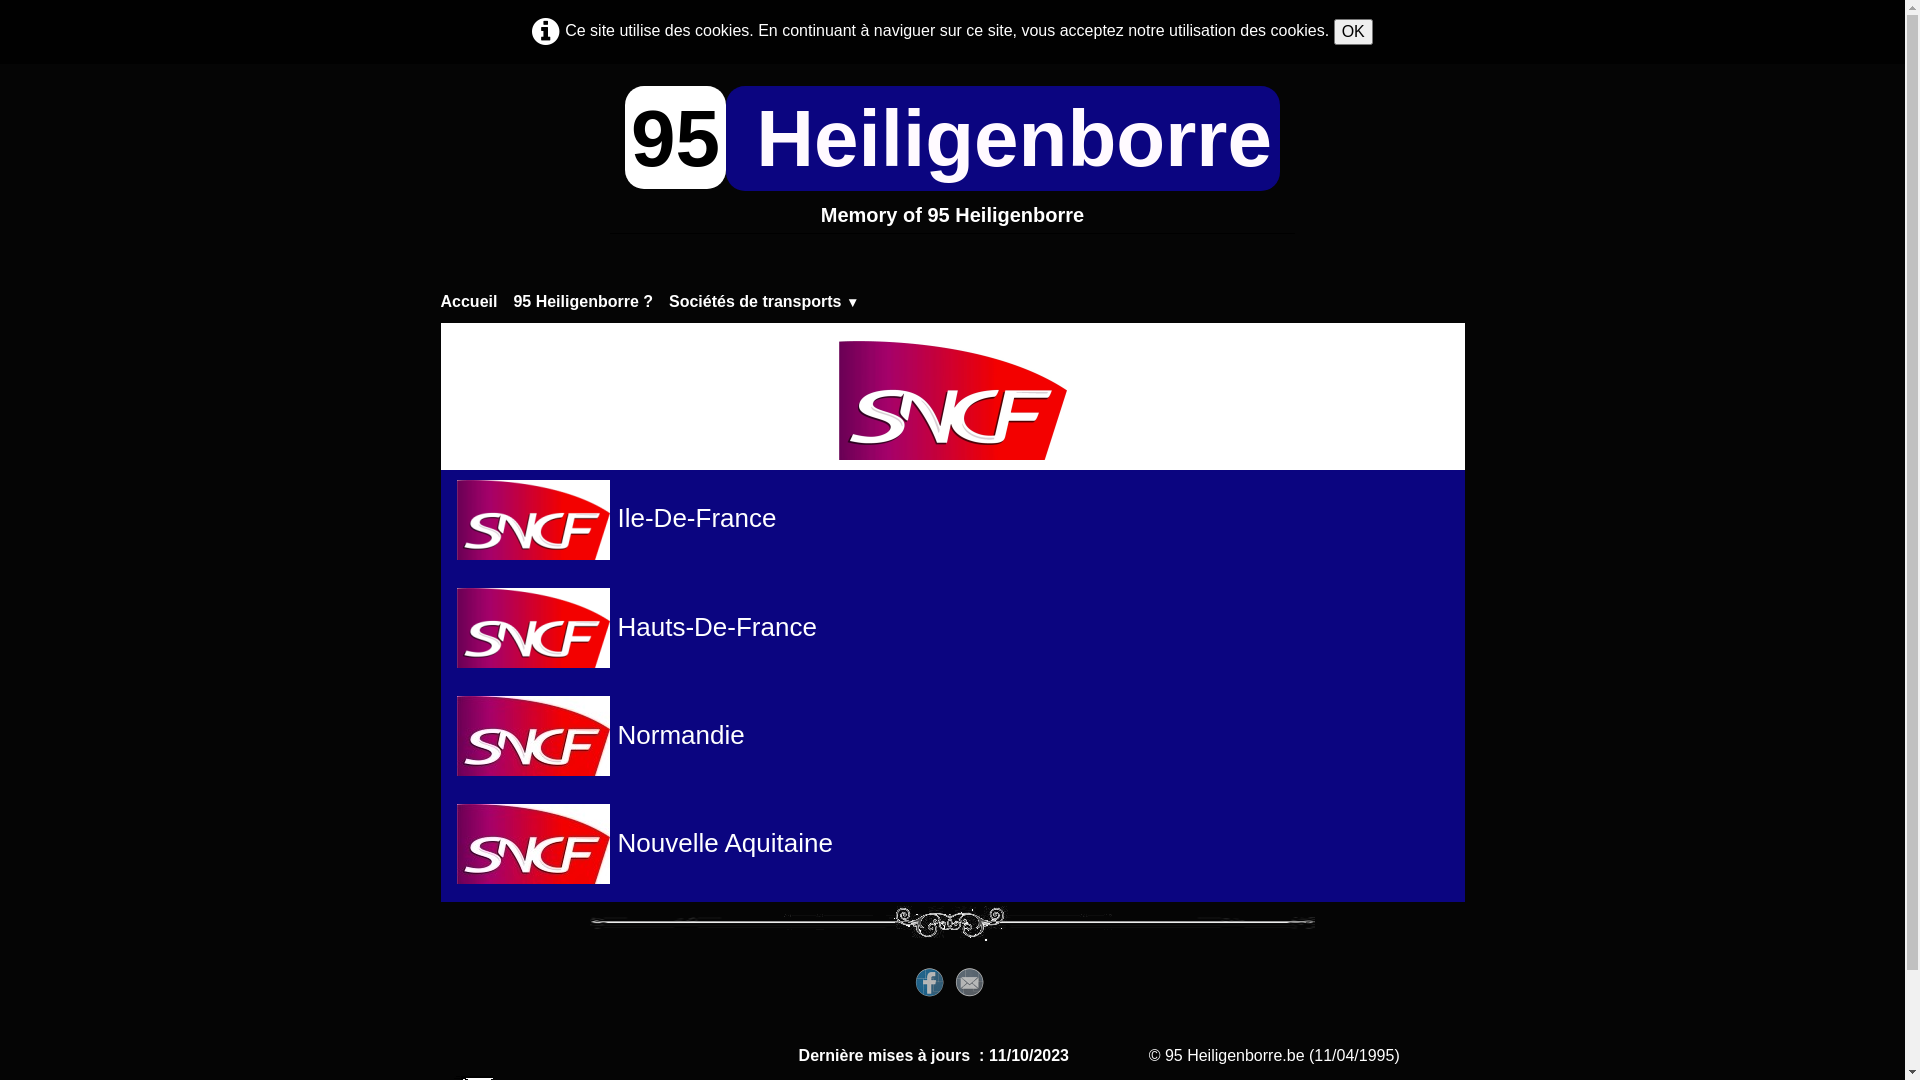  Describe the element at coordinates (476, 302) in the screenshot. I see `Accueil` at that location.